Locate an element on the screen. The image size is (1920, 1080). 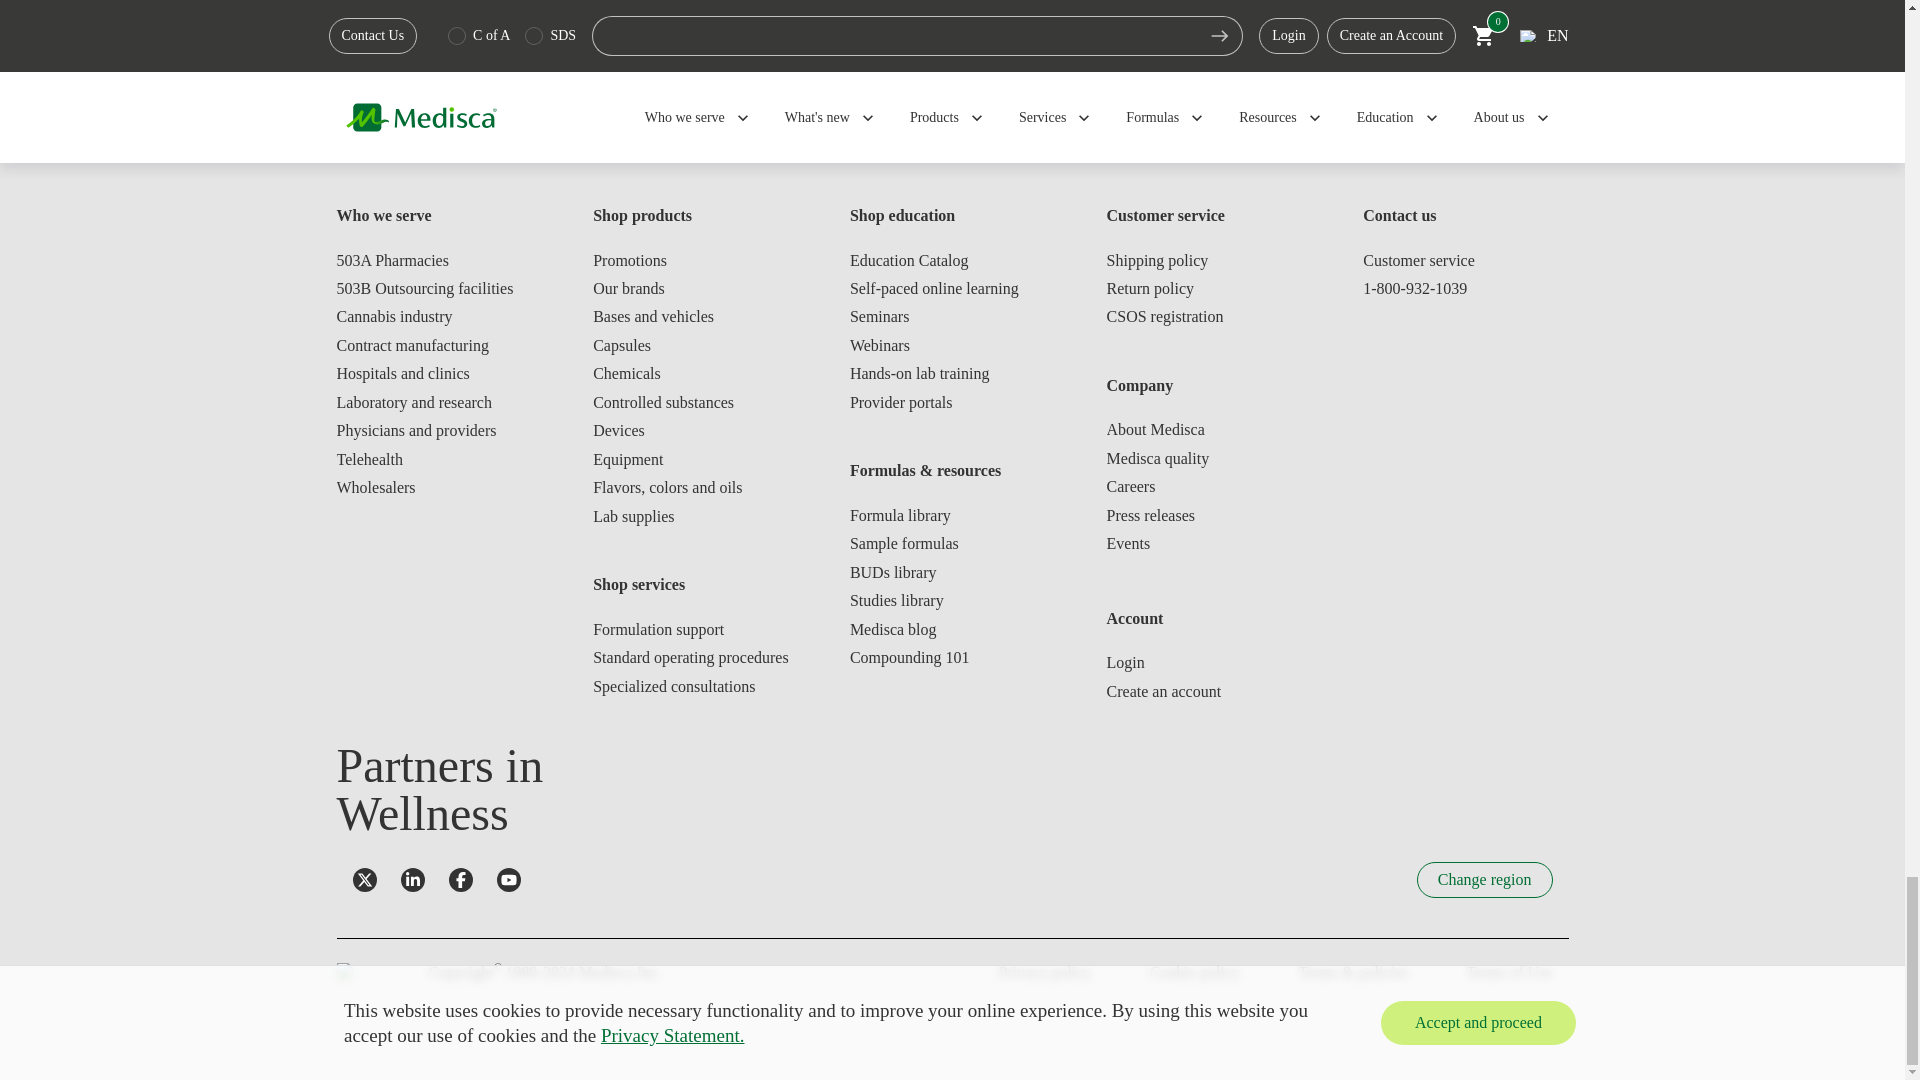
503A Pharmacies is located at coordinates (438, 260).